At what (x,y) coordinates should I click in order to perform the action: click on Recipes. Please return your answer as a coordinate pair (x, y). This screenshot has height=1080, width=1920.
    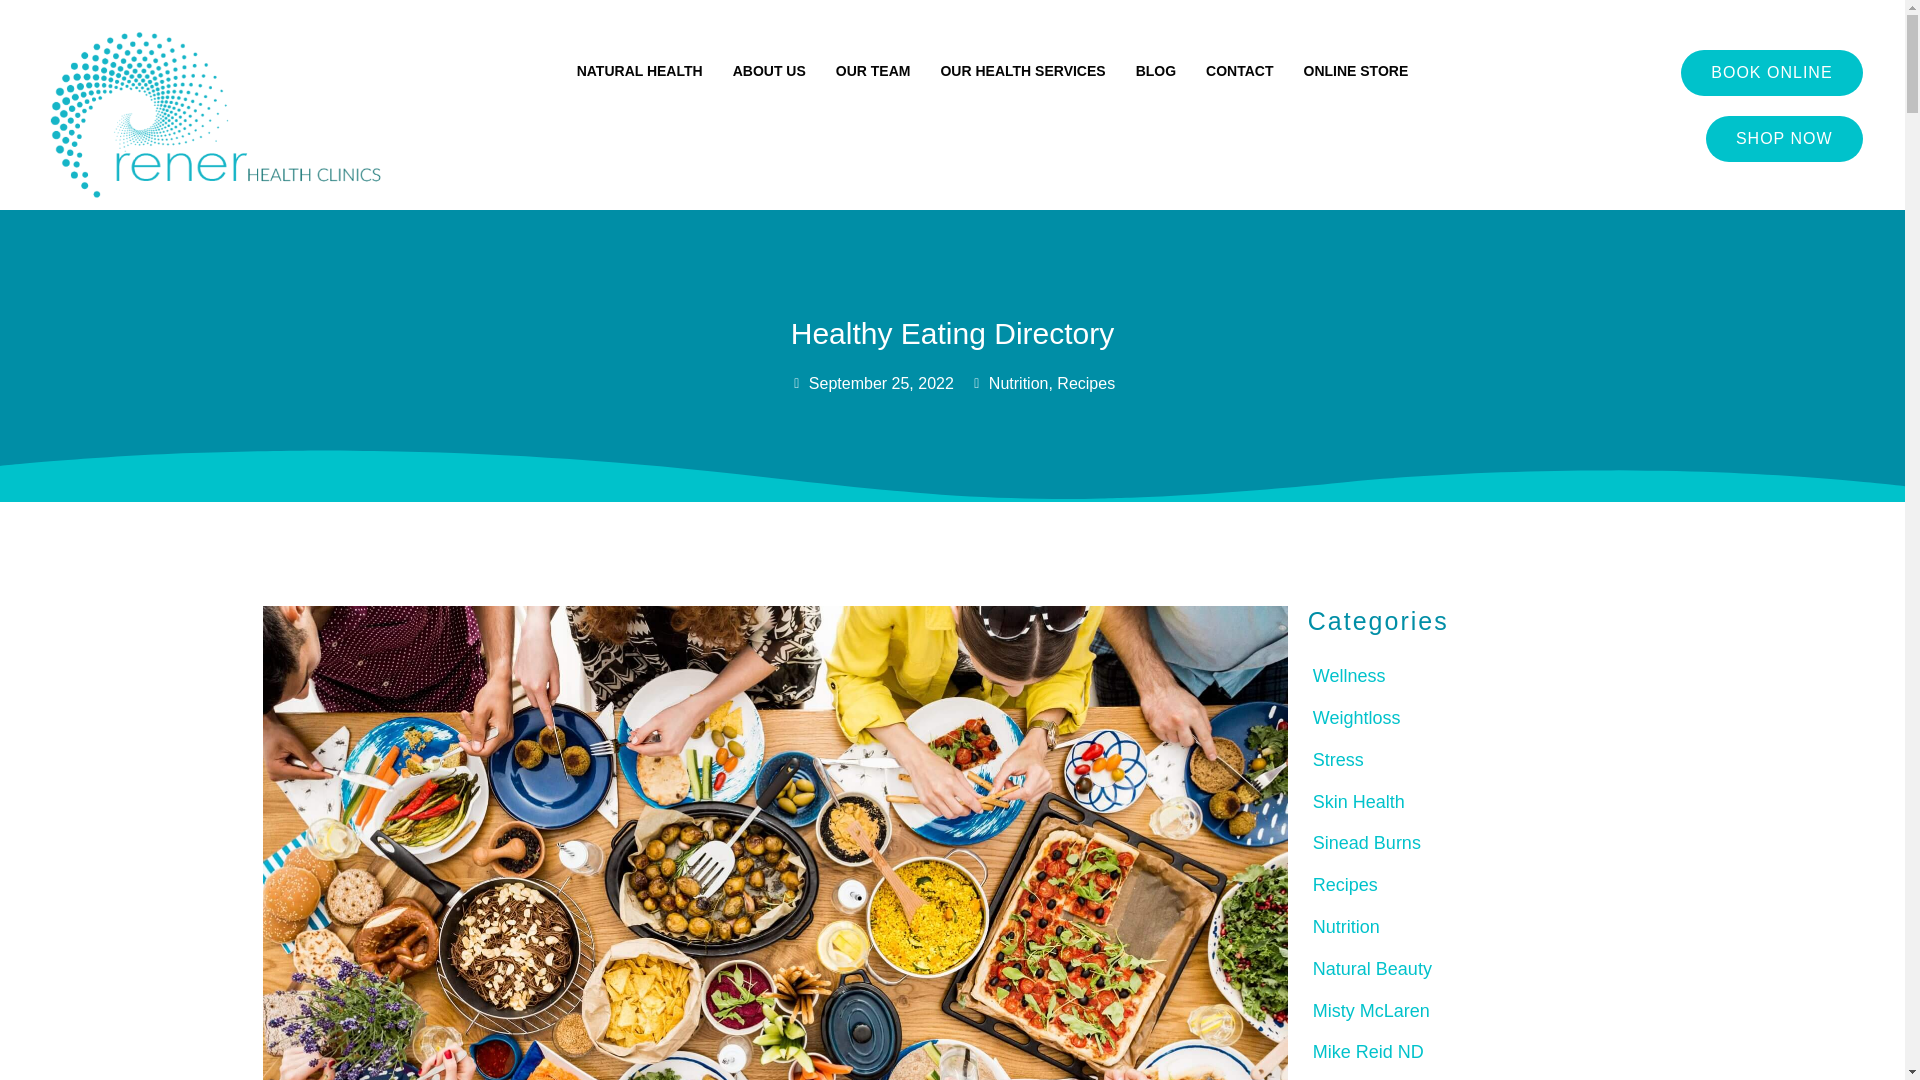
    Looking at the image, I should click on (1086, 383).